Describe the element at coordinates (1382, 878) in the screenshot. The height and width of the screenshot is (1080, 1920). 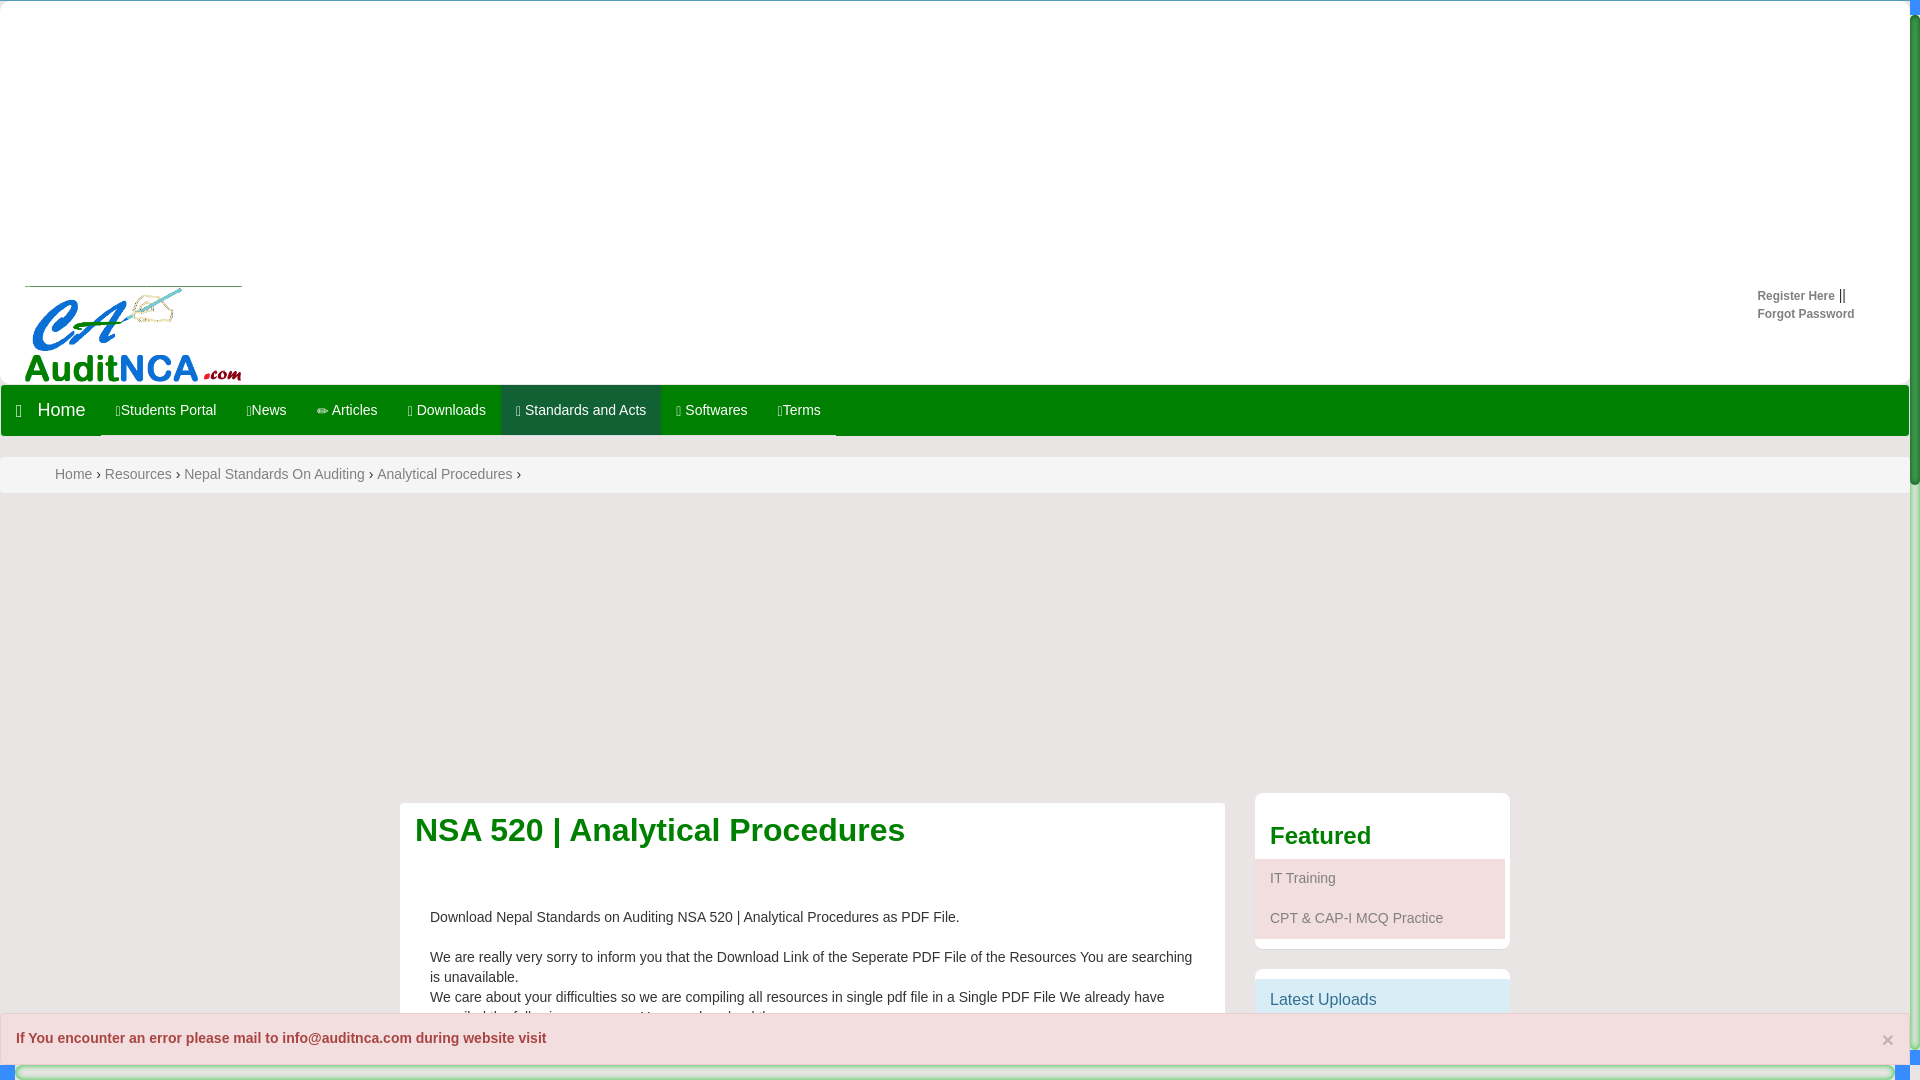
I see `IT Training` at that location.